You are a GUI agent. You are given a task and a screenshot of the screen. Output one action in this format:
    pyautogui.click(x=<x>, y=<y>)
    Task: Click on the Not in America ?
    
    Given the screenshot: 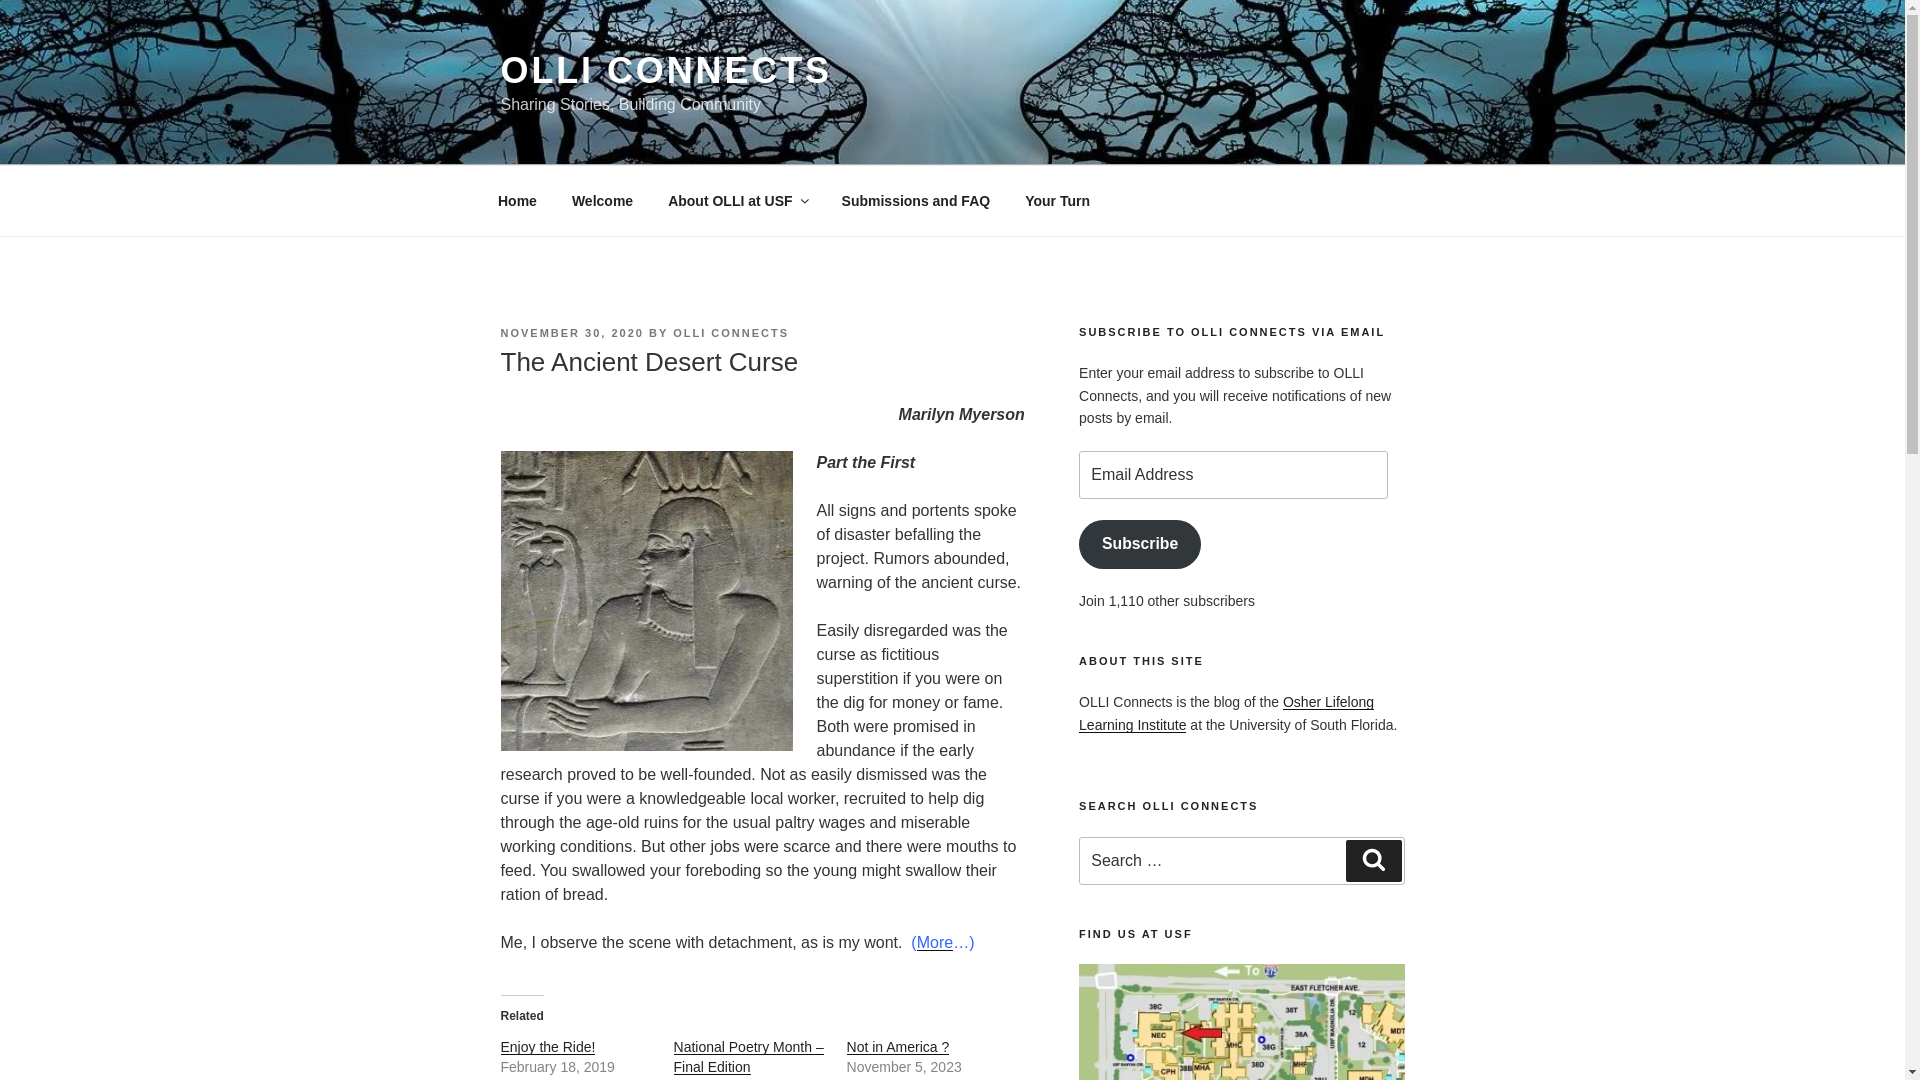 What is the action you would take?
    pyautogui.click(x=898, y=1046)
    